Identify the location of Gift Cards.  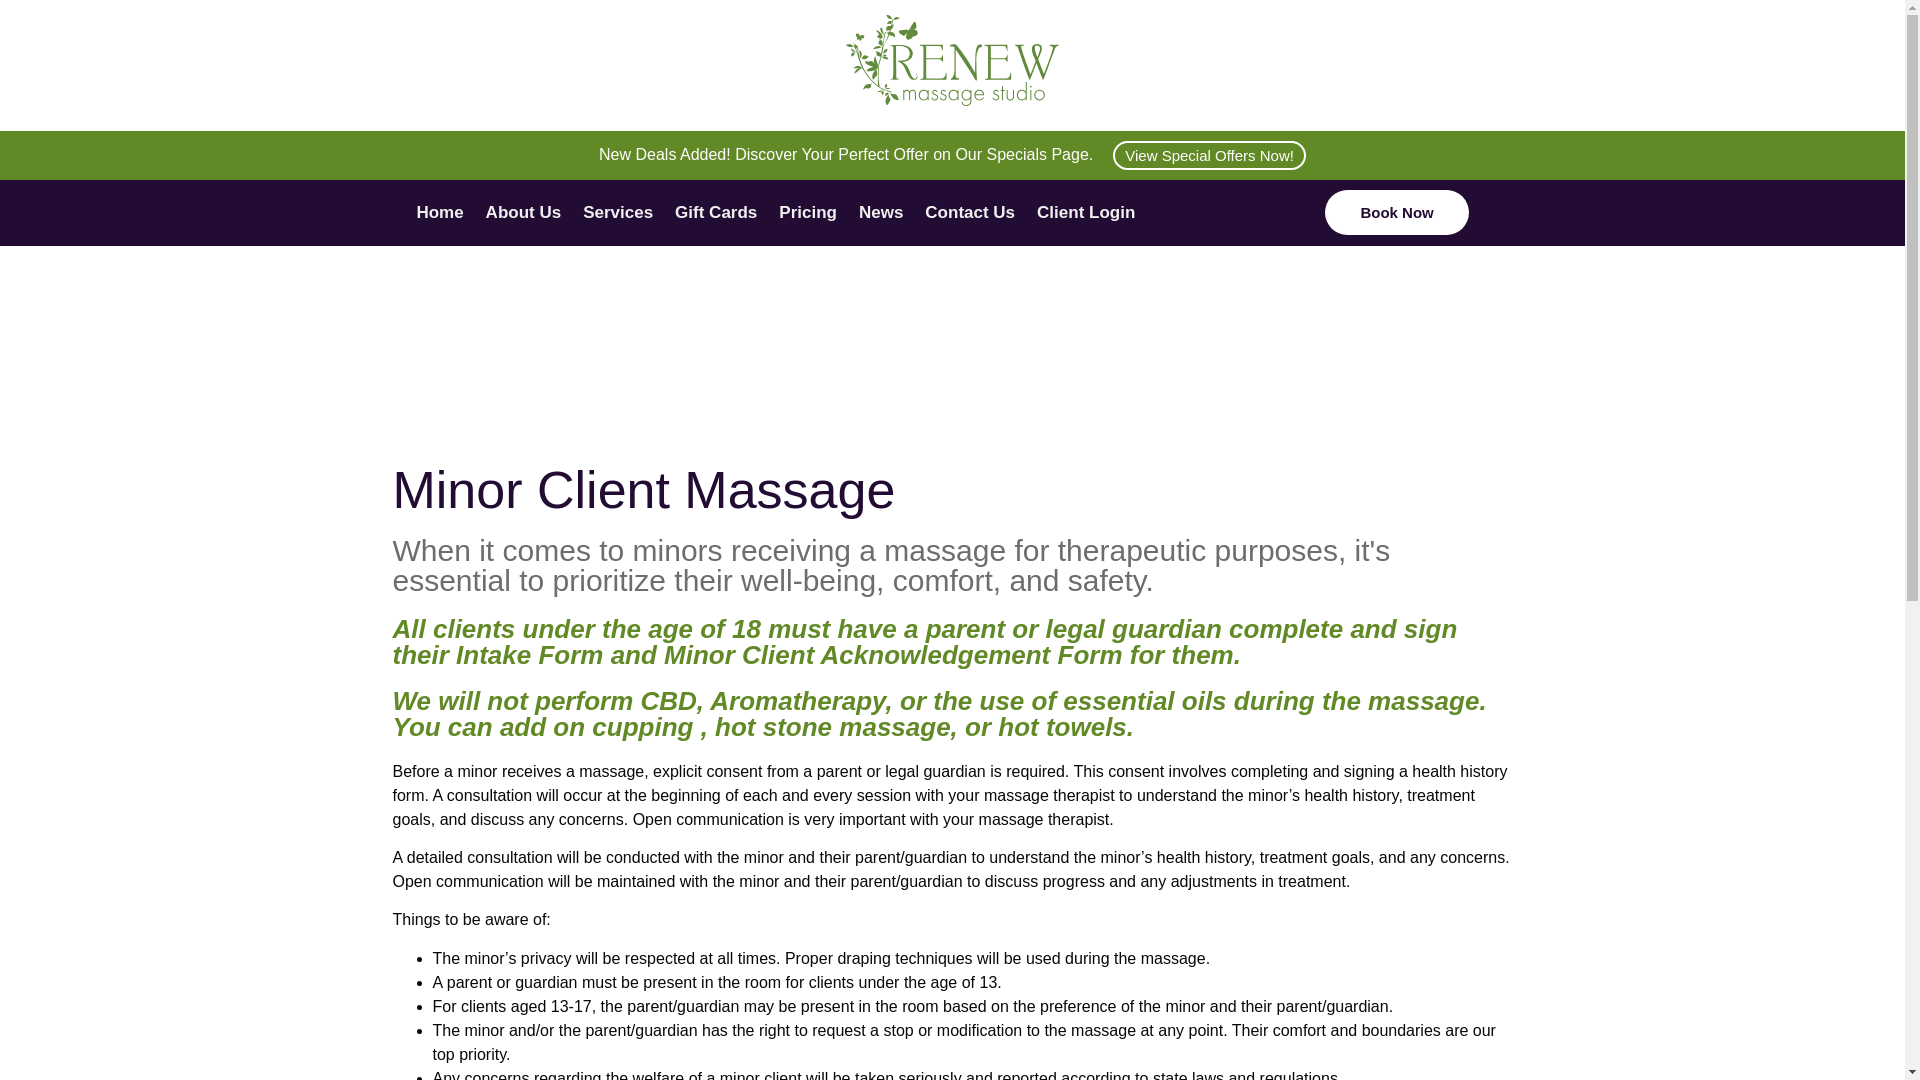
(716, 213).